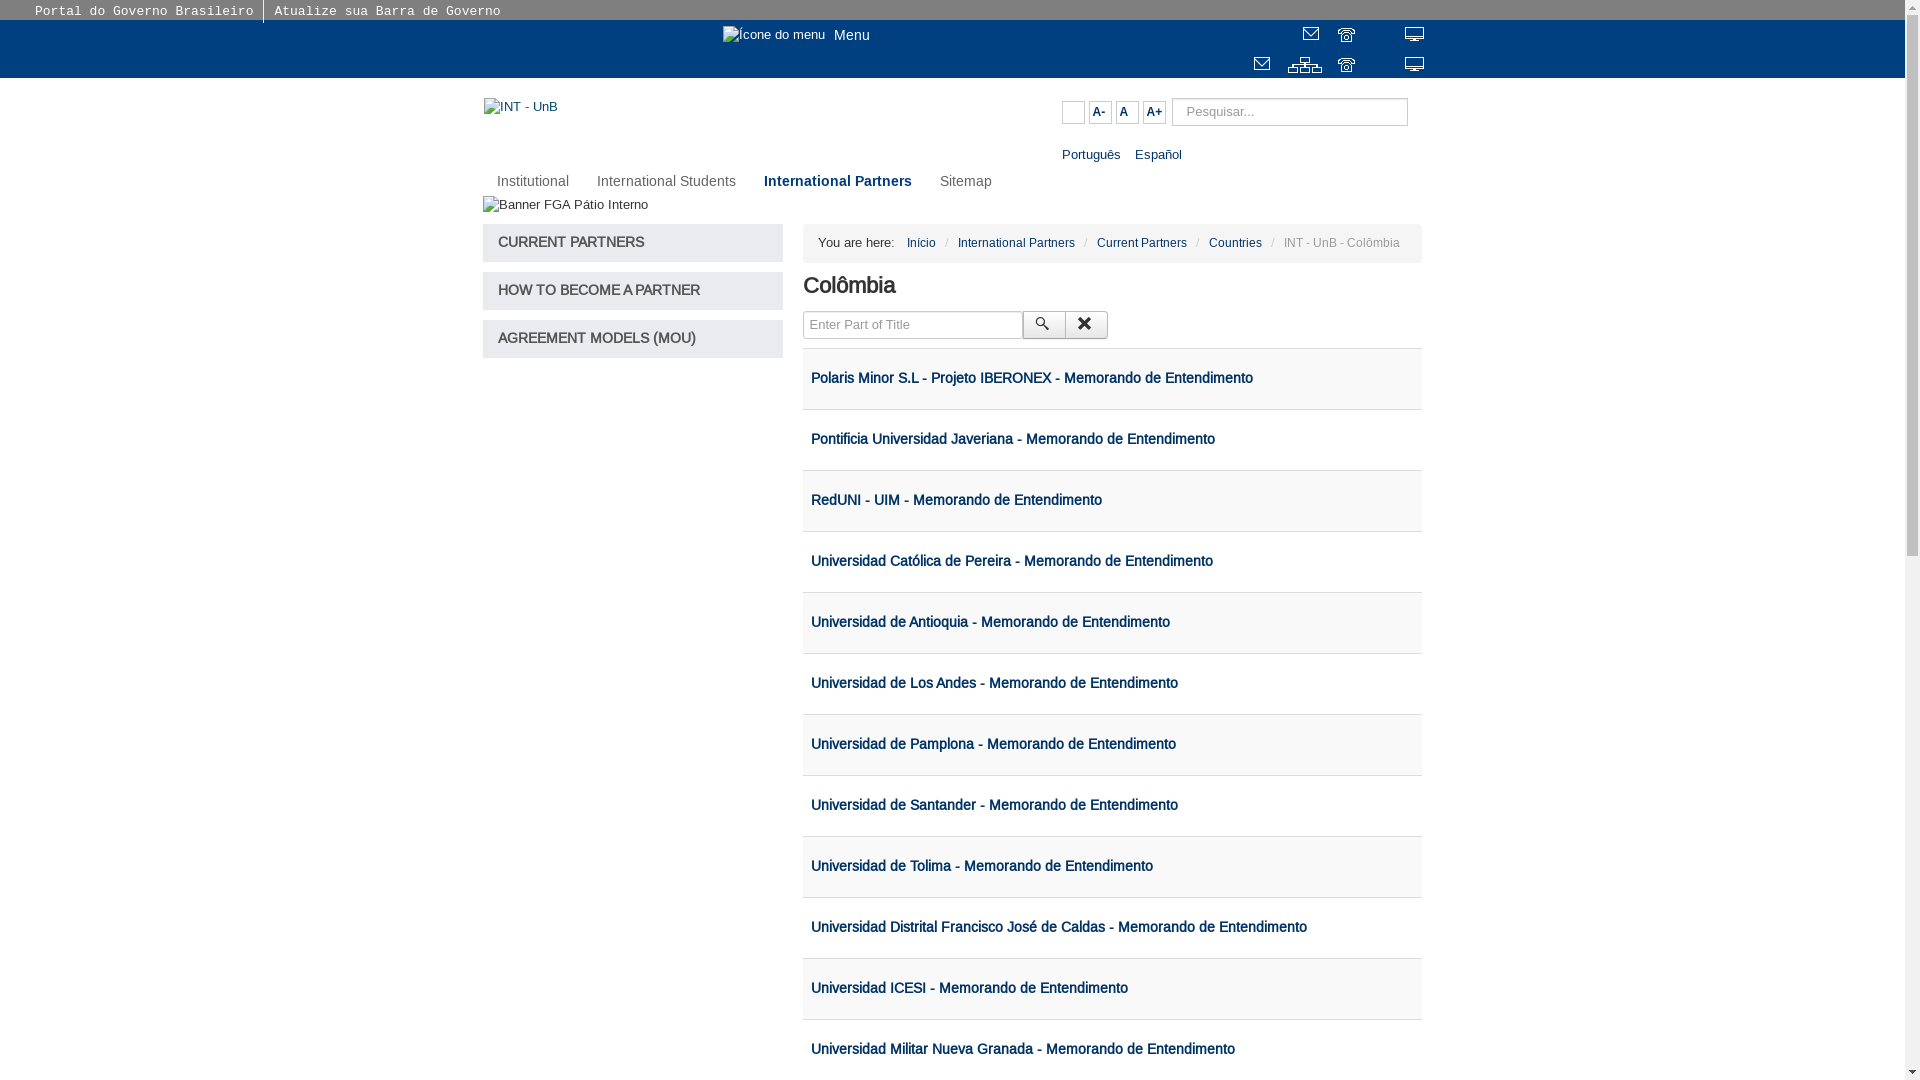  Describe the element at coordinates (992, 745) in the screenshot. I see `Universidad de Pamplona - Memorando de Entendimento` at that location.